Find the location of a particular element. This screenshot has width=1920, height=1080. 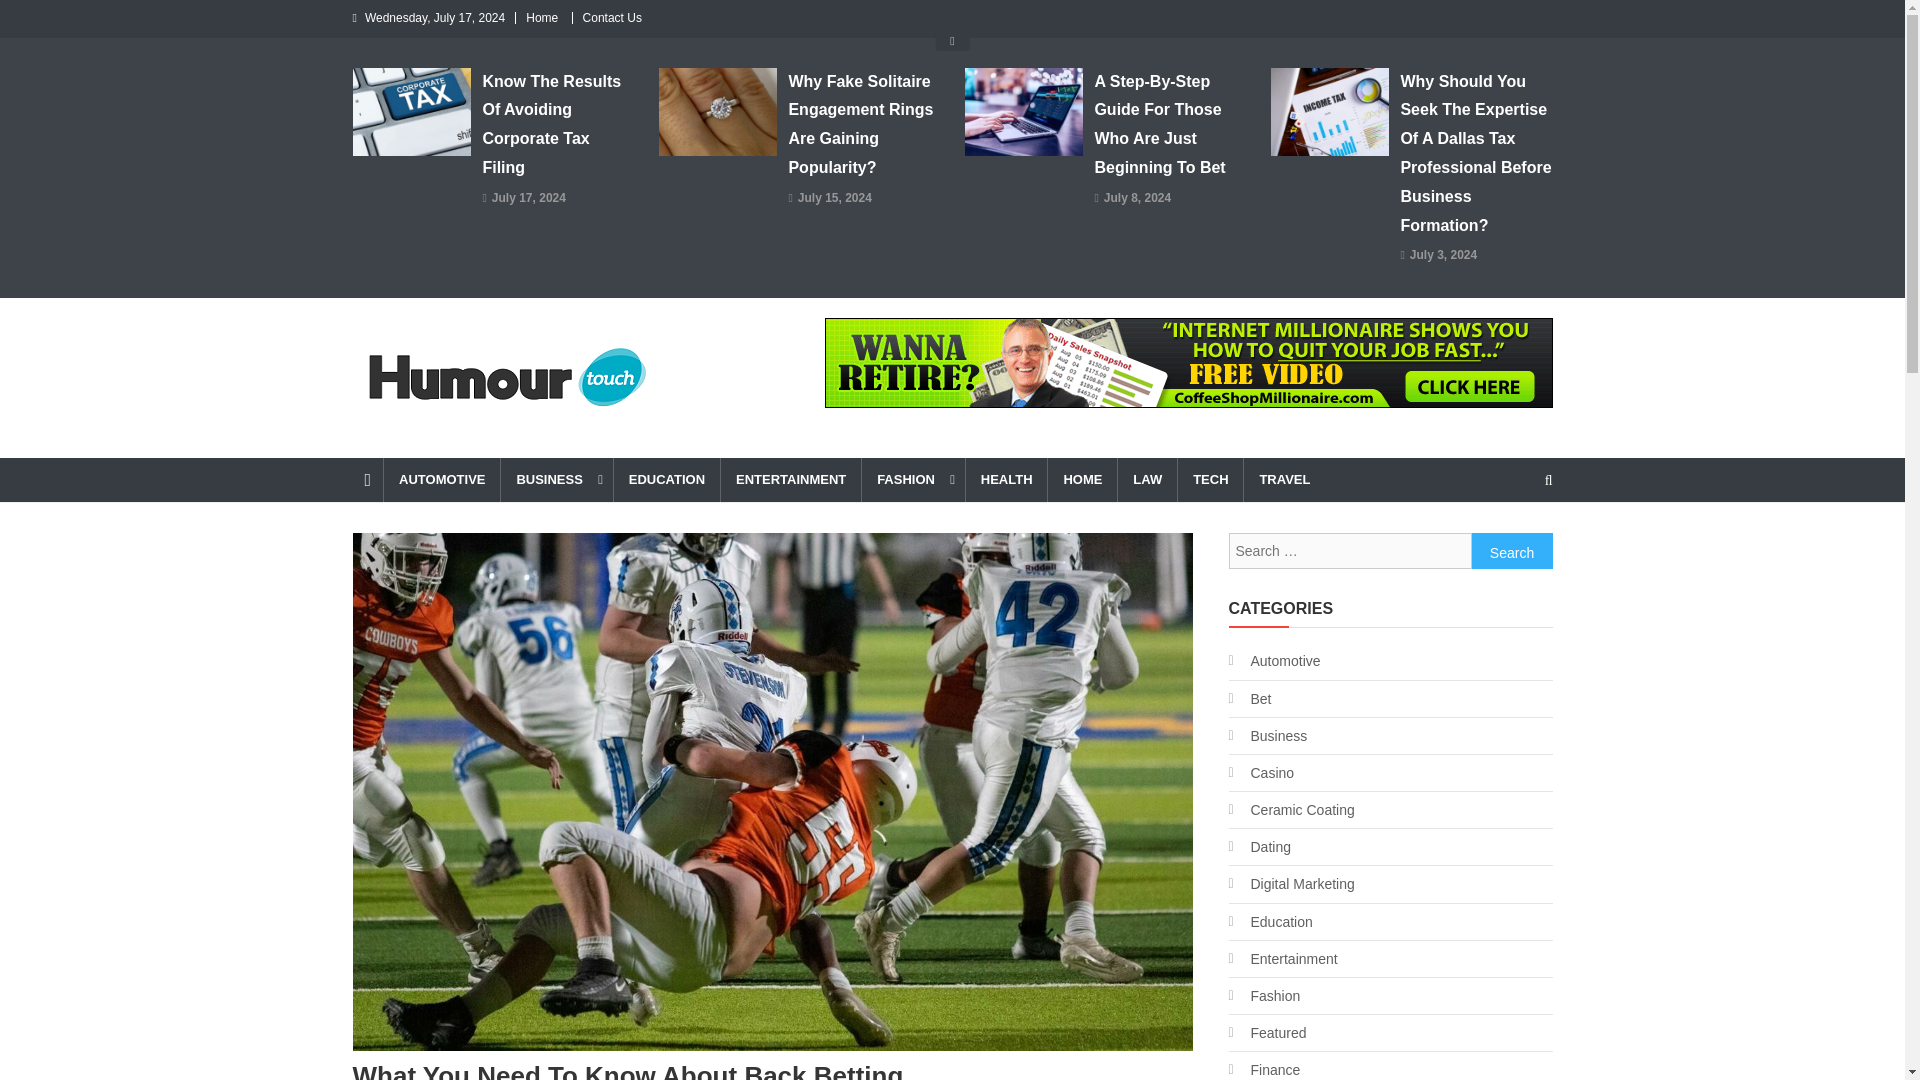

EDUCATION is located at coordinates (666, 480).